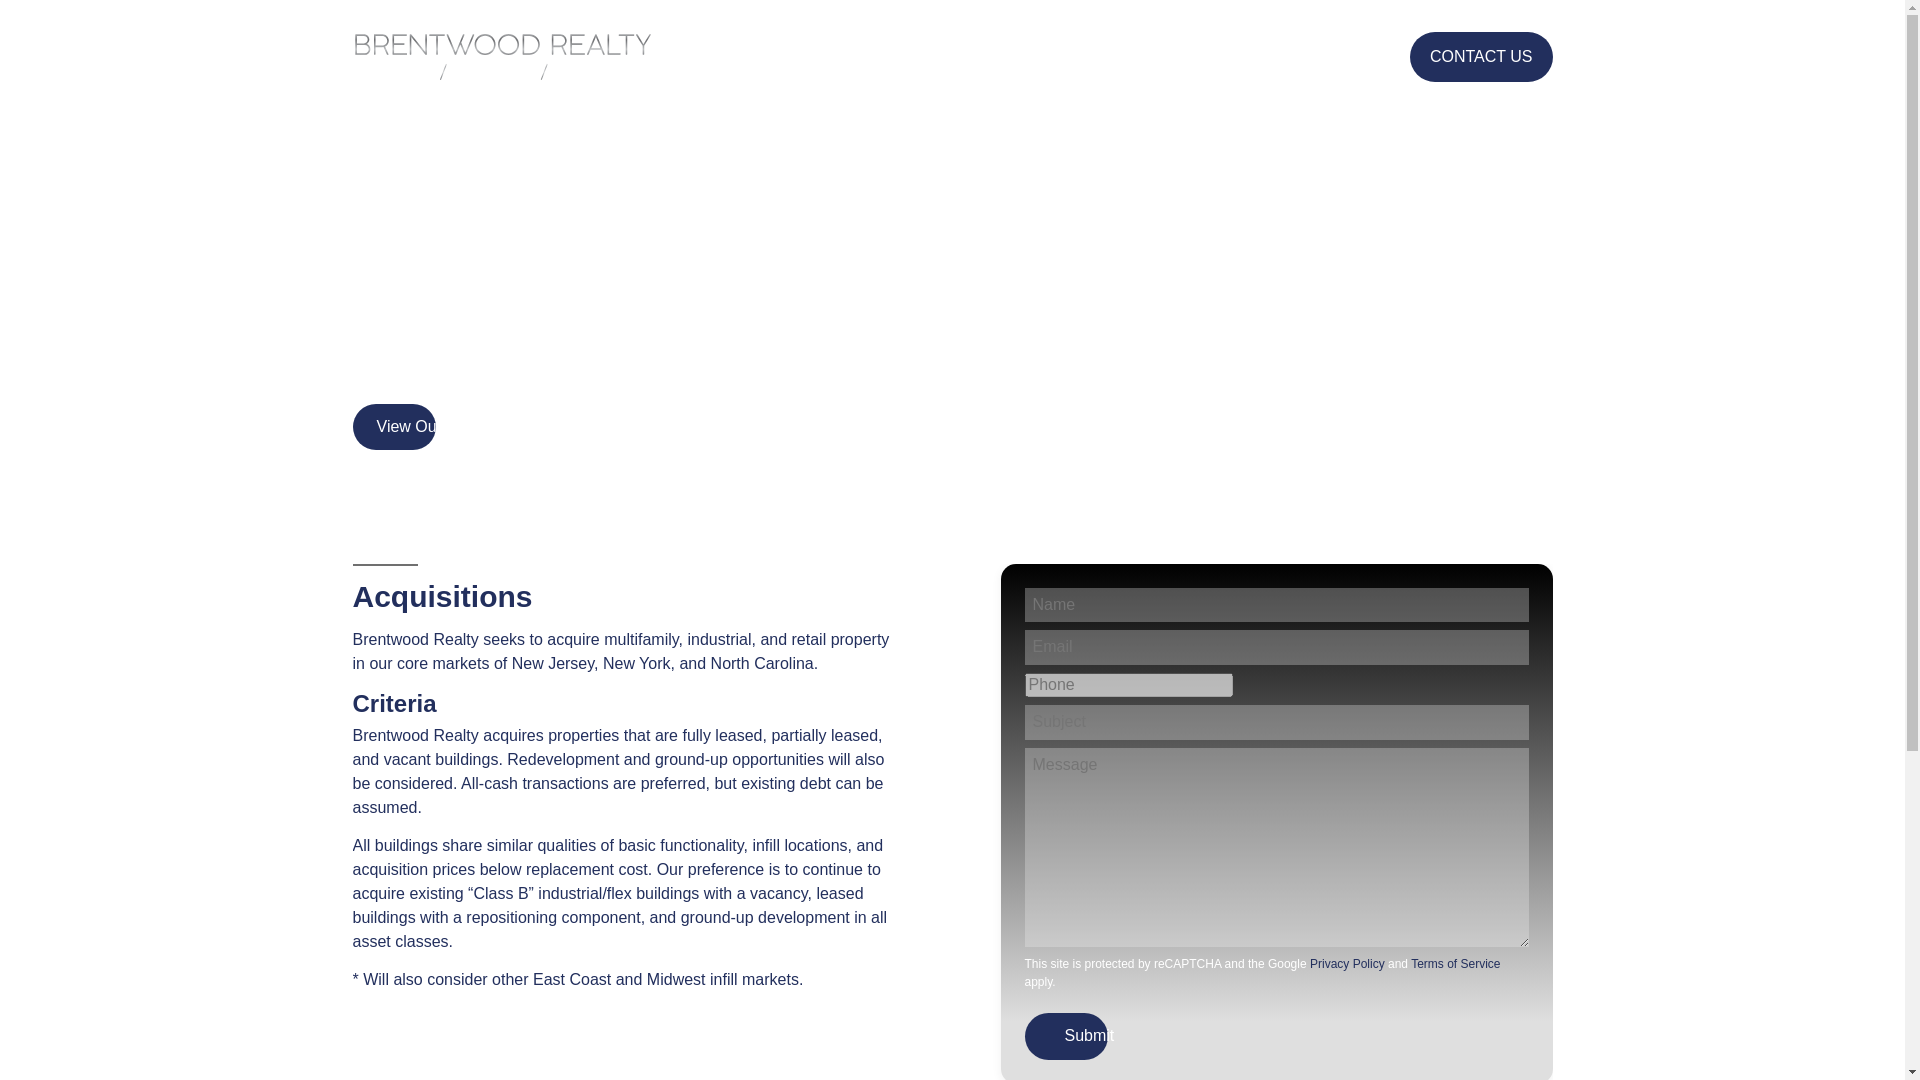 This screenshot has height=1080, width=1920. What do you see at coordinates (447, 426) in the screenshot?
I see `View Our Properties` at bounding box center [447, 426].